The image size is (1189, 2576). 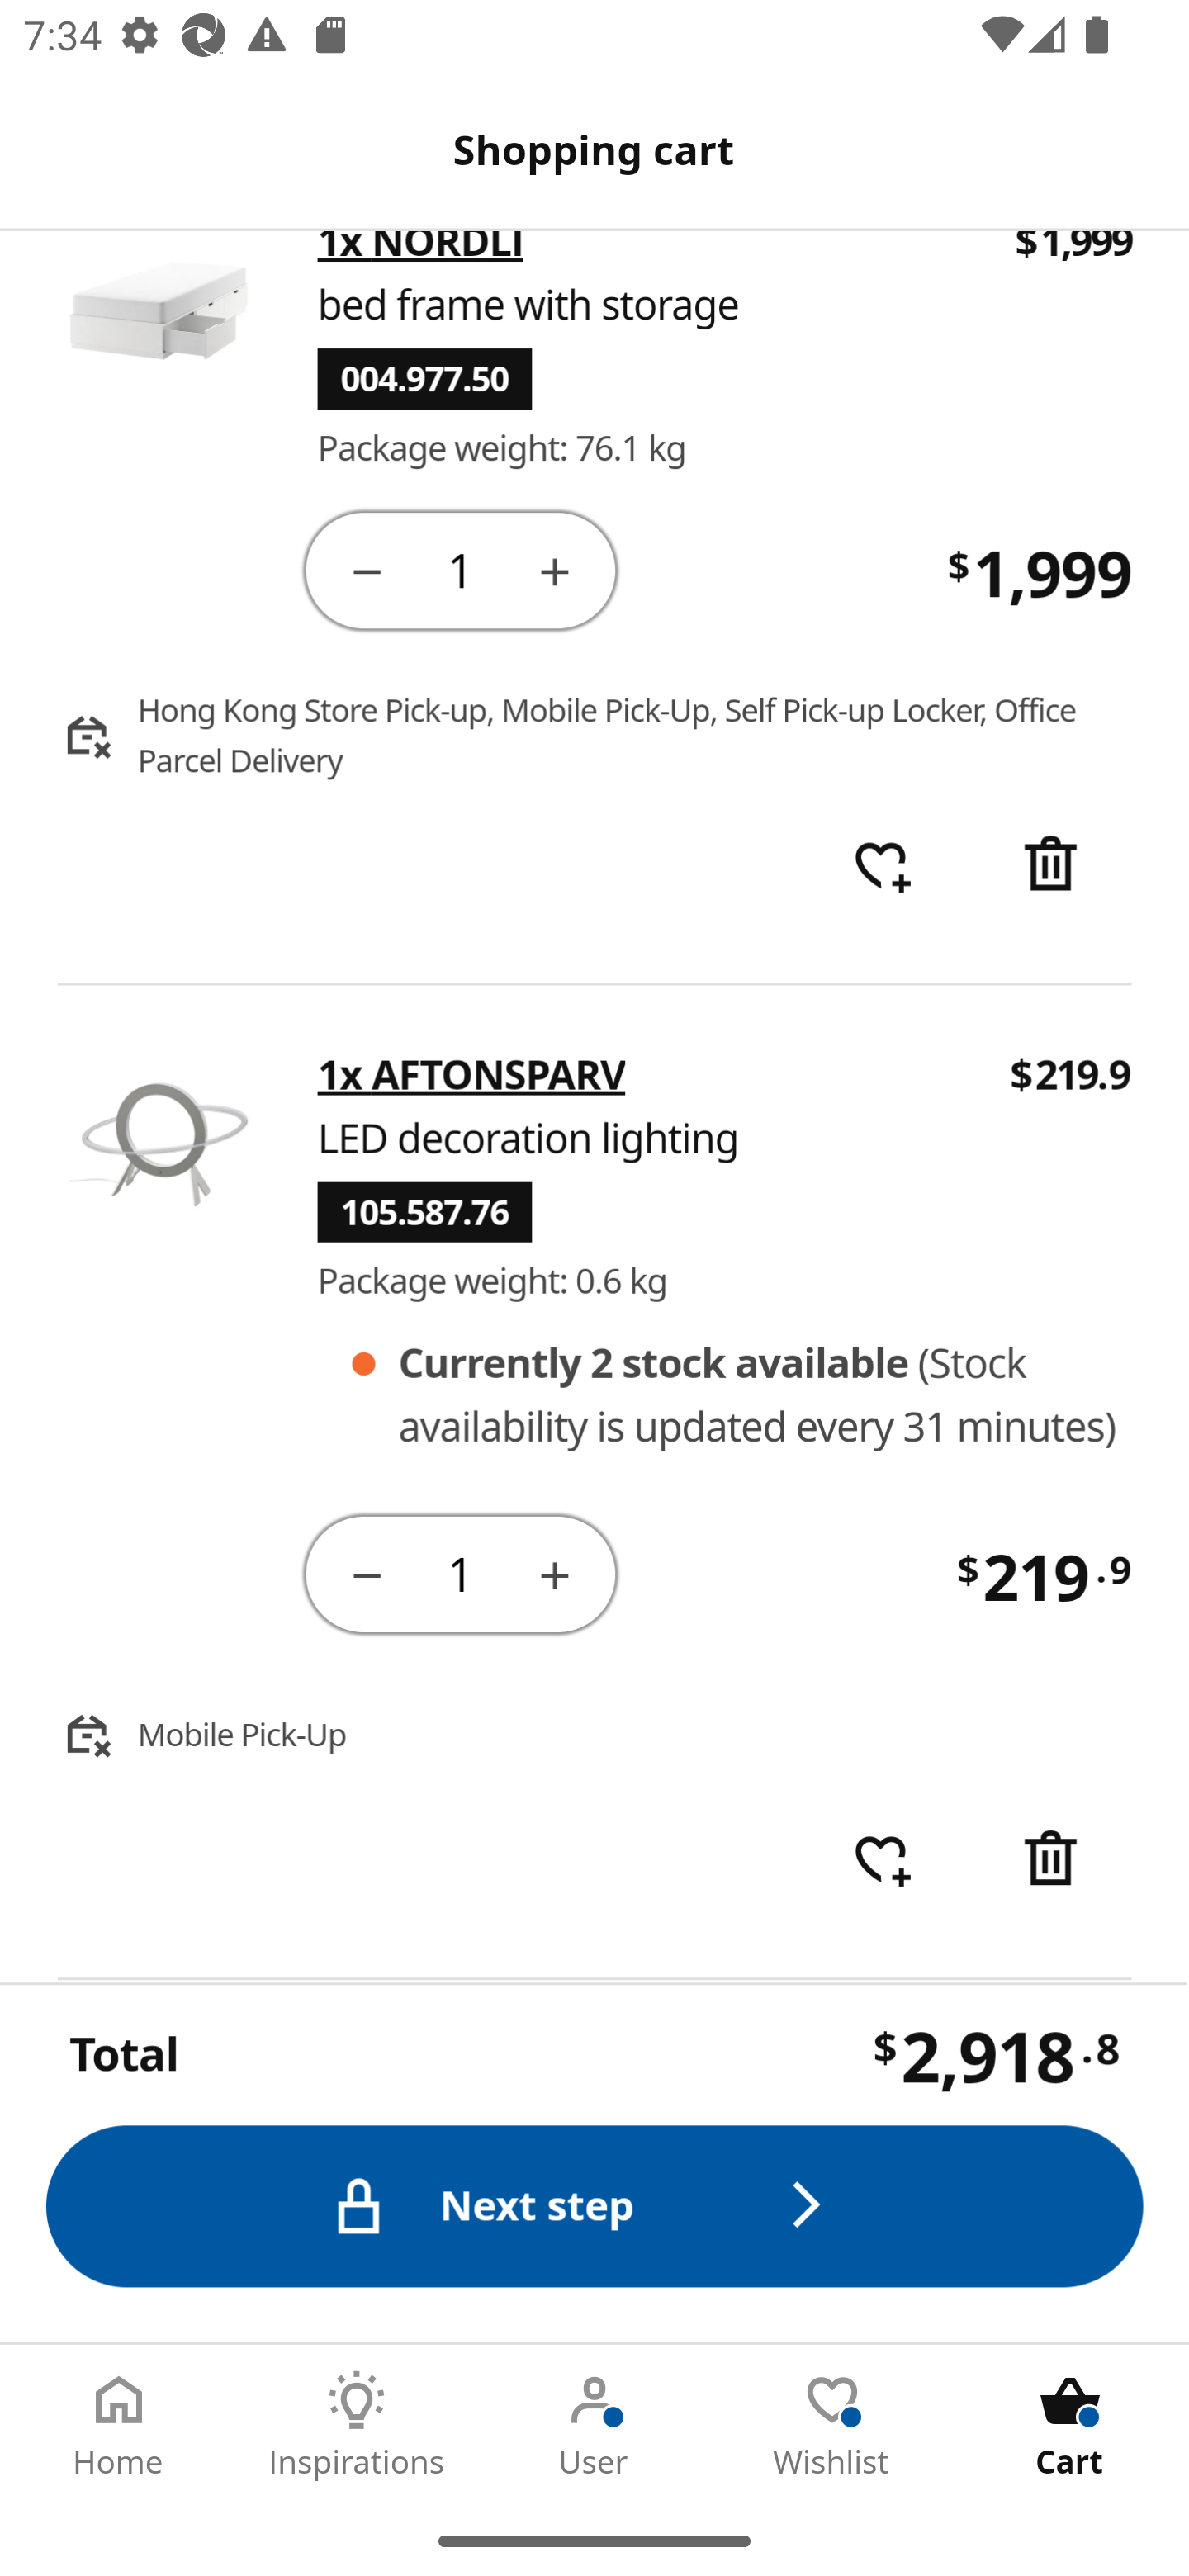 I want to click on Wishlist
Tab 4 of 5, so click(x=832, y=2425).